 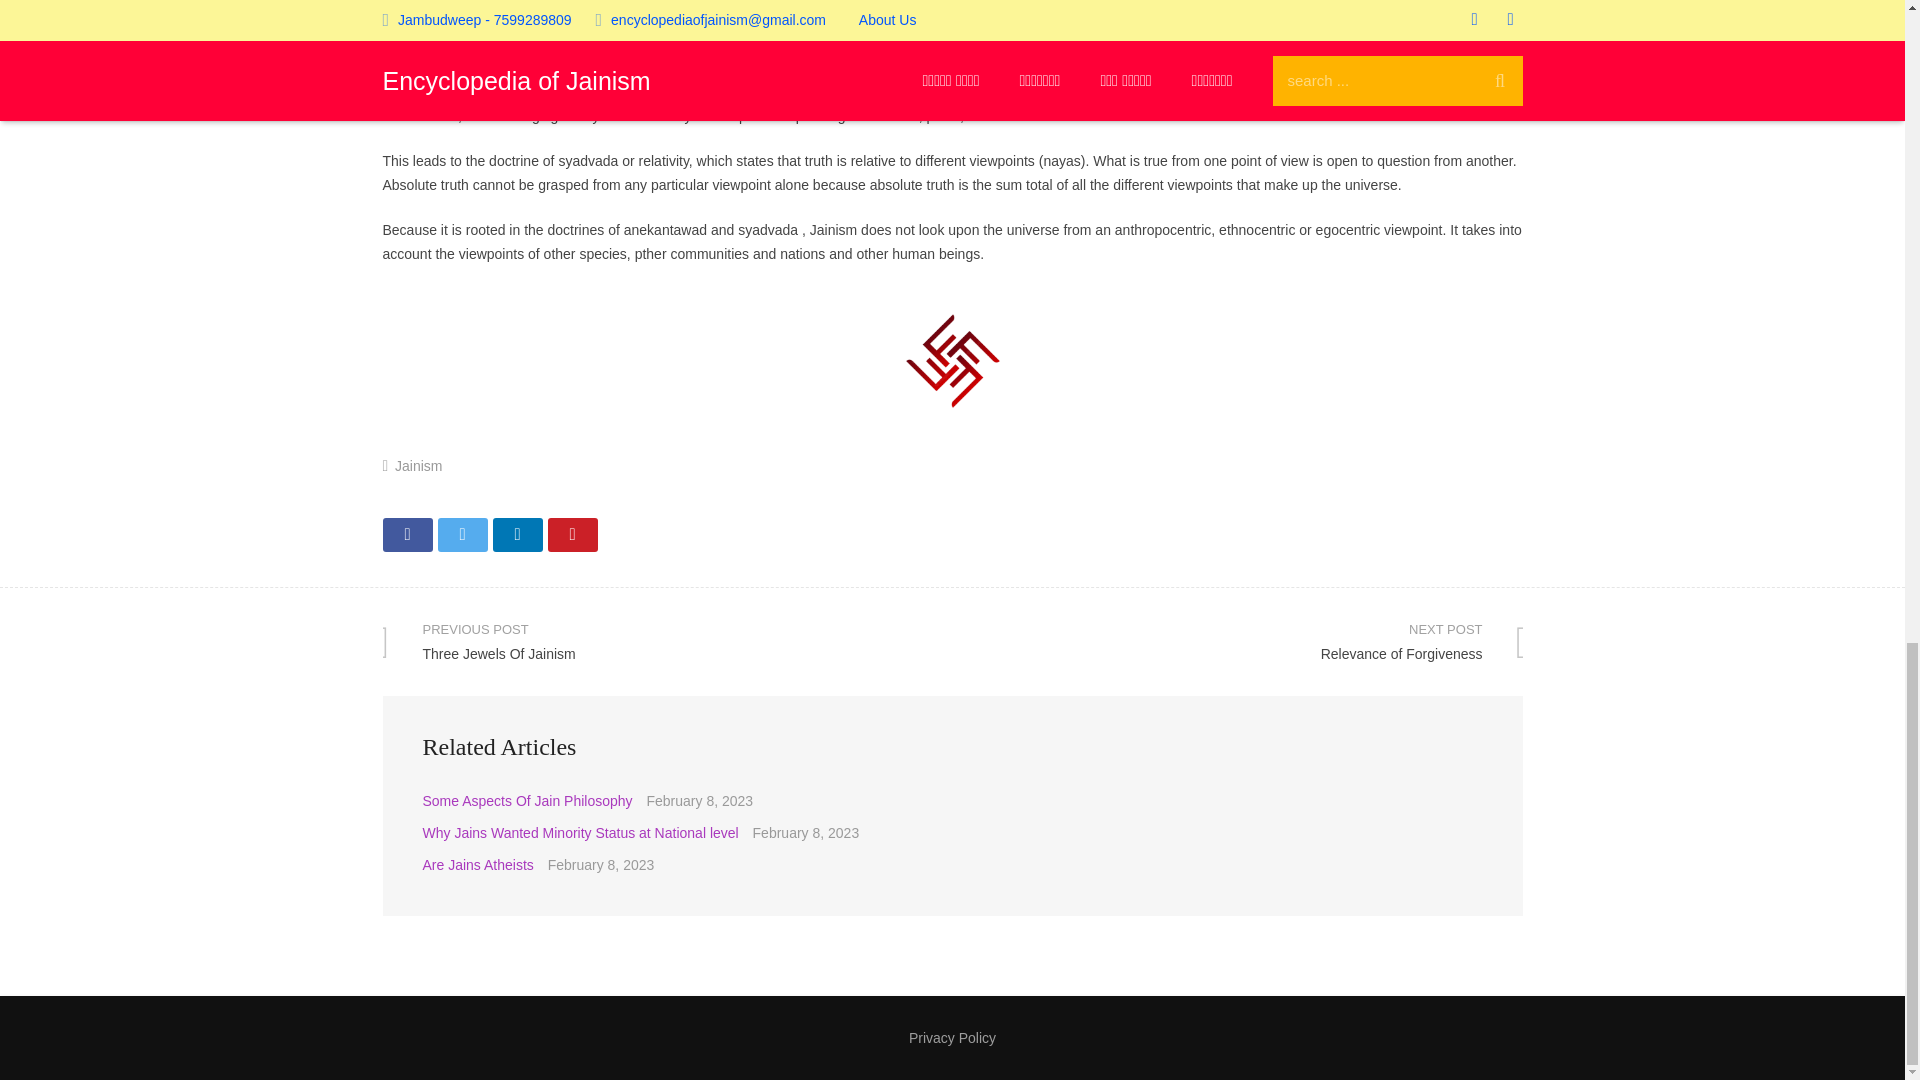 I want to click on Share this, so click(x=407, y=534).